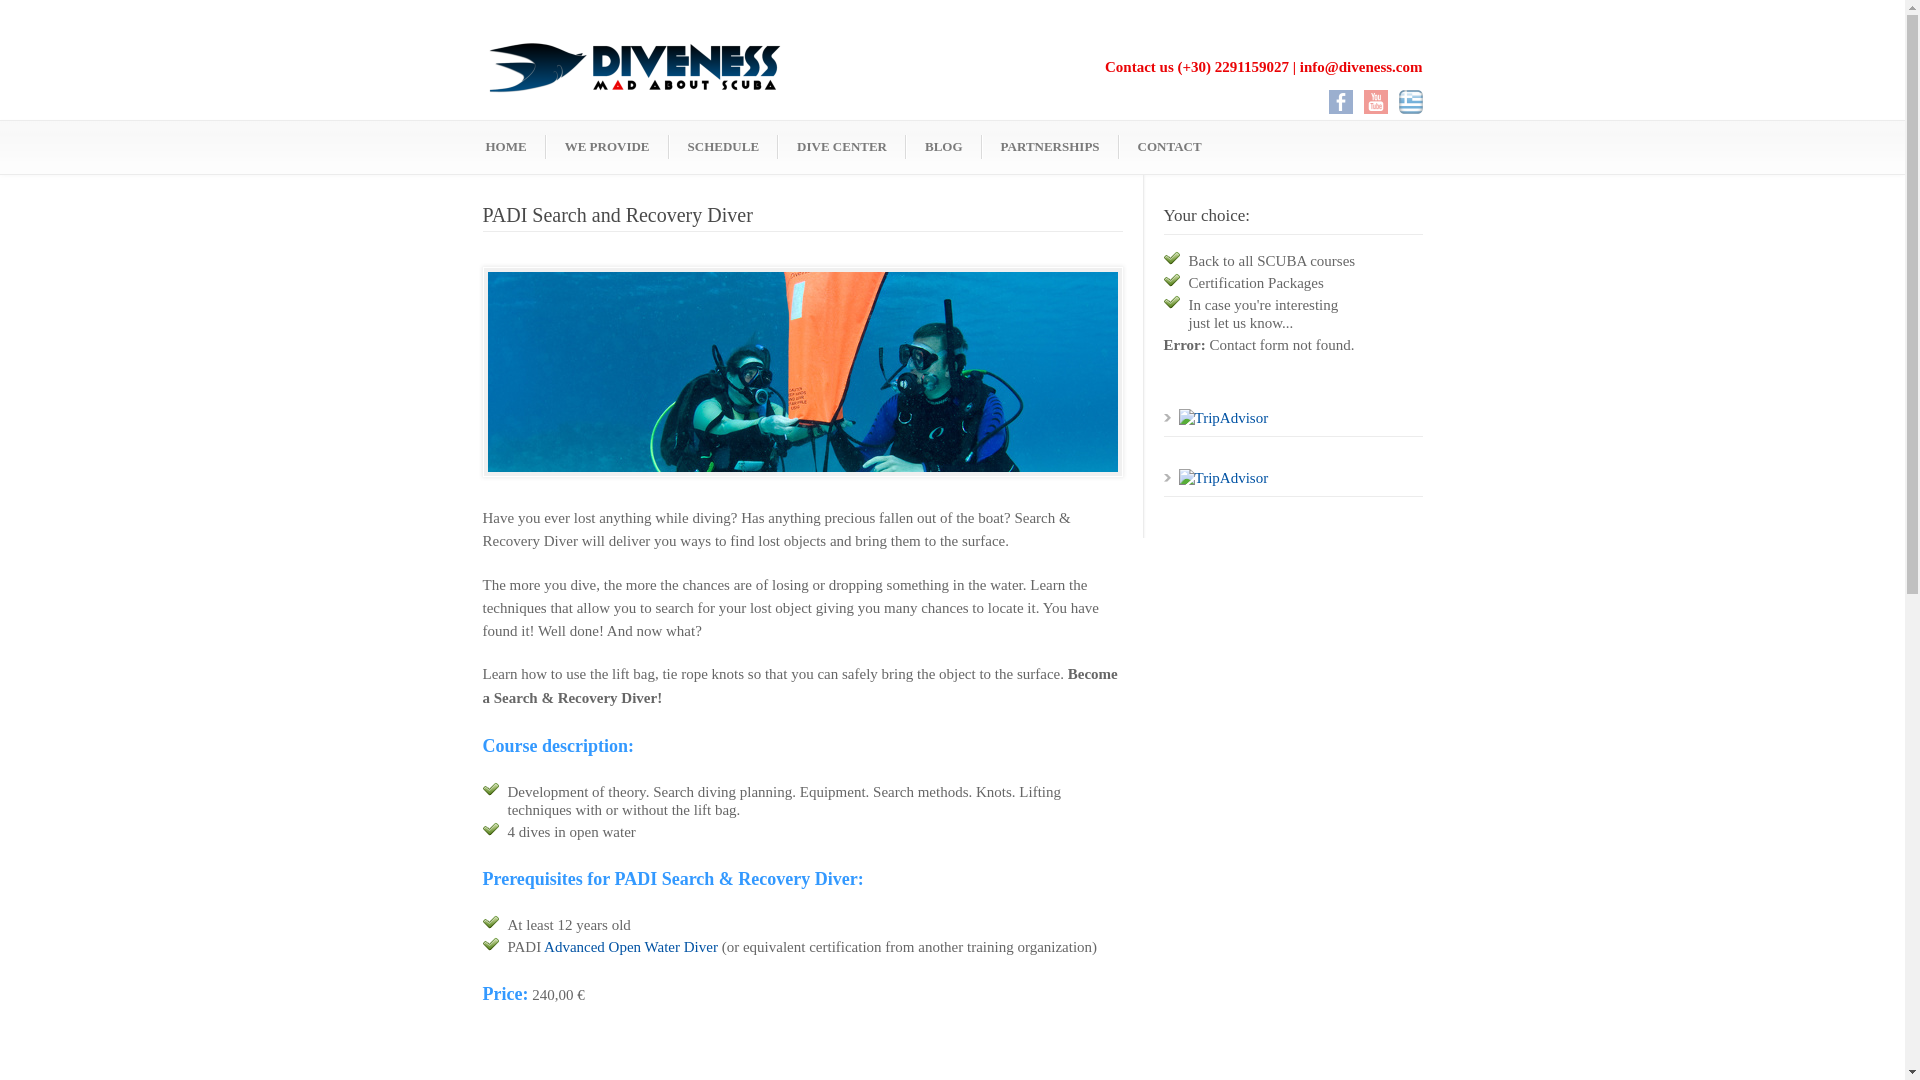  What do you see at coordinates (1169, 145) in the screenshot?
I see `CONTACT` at bounding box center [1169, 145].